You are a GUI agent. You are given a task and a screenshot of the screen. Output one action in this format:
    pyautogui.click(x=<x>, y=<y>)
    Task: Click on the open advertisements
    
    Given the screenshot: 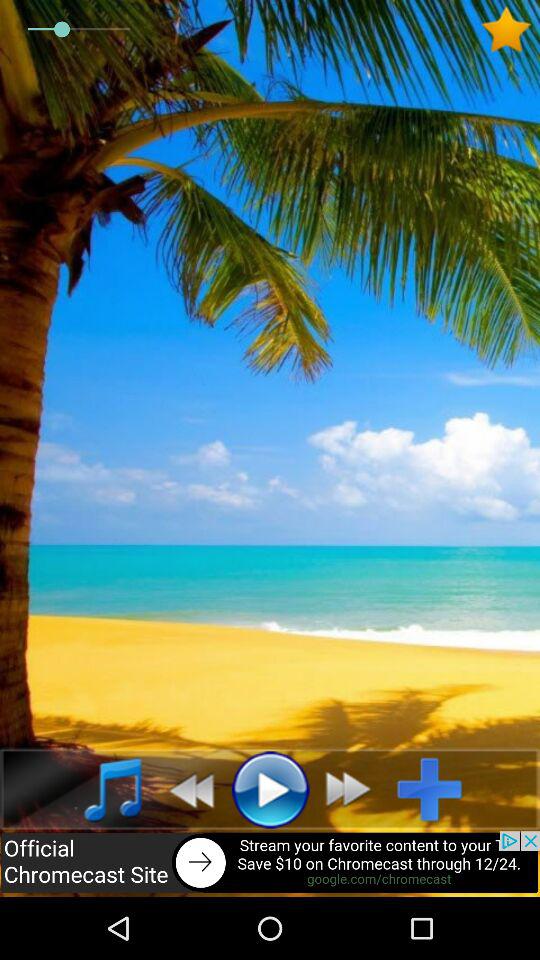 What is the action you would take?
    pyautogui.click(x=270, y=864)
    